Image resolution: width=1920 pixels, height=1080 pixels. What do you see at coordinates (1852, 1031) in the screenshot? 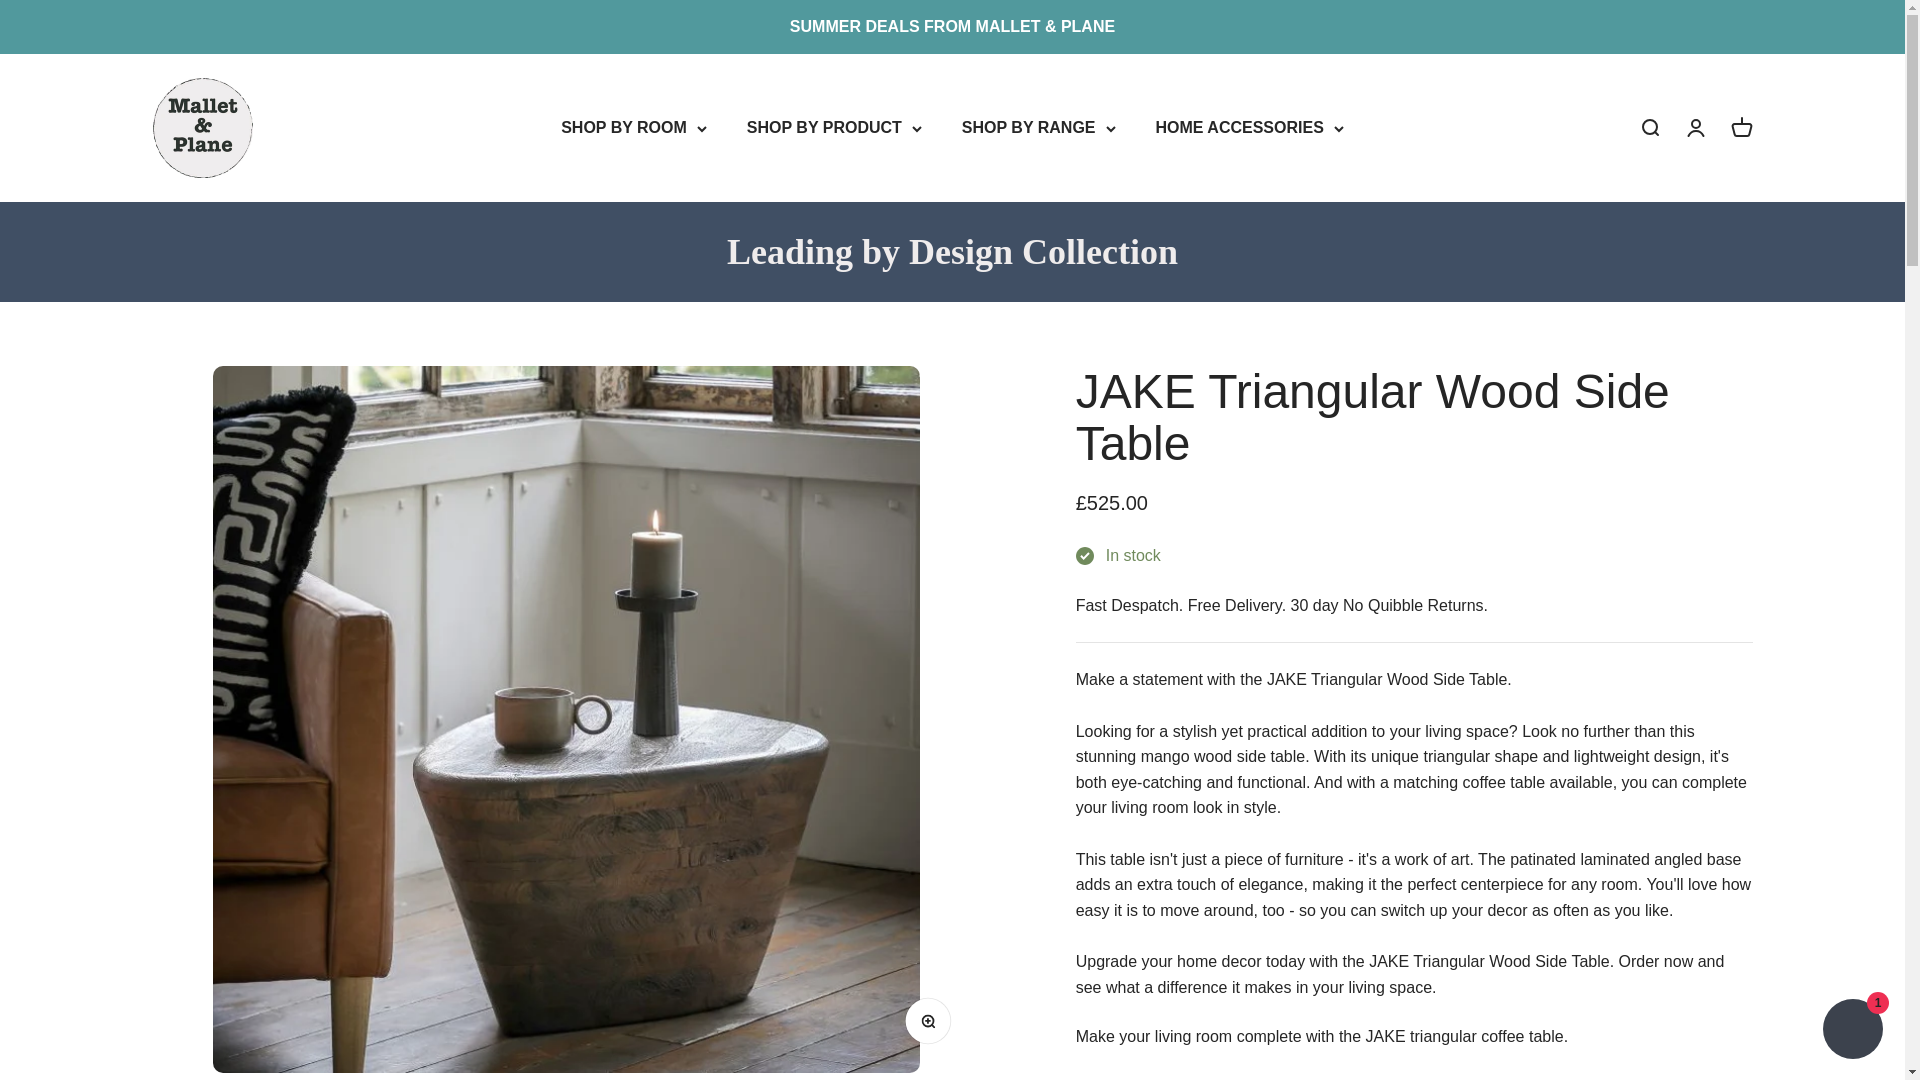
I see `Shopify online store chat` at bounding box center [1852, 1031].